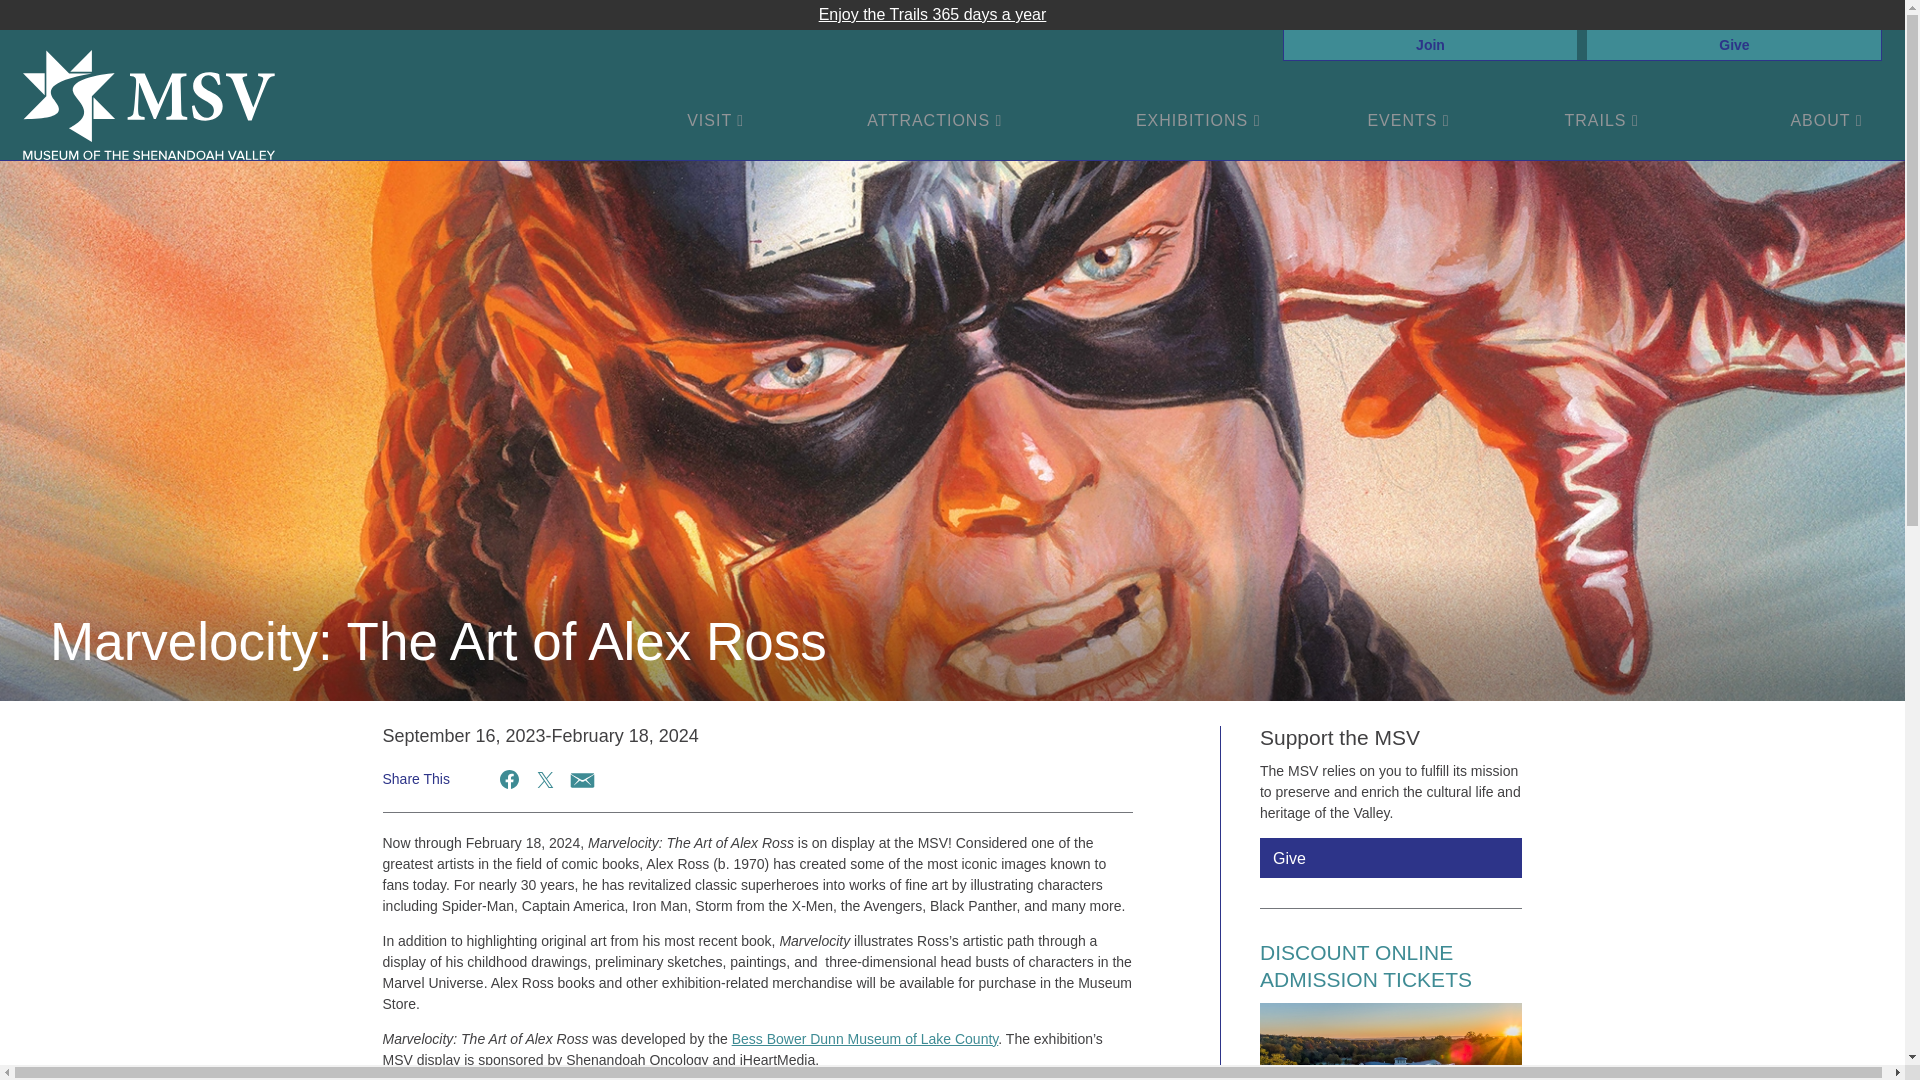 The height and width of the screenshot is (1080, 1920). I want to click on ATTRACTIONS , so click(934, 120).